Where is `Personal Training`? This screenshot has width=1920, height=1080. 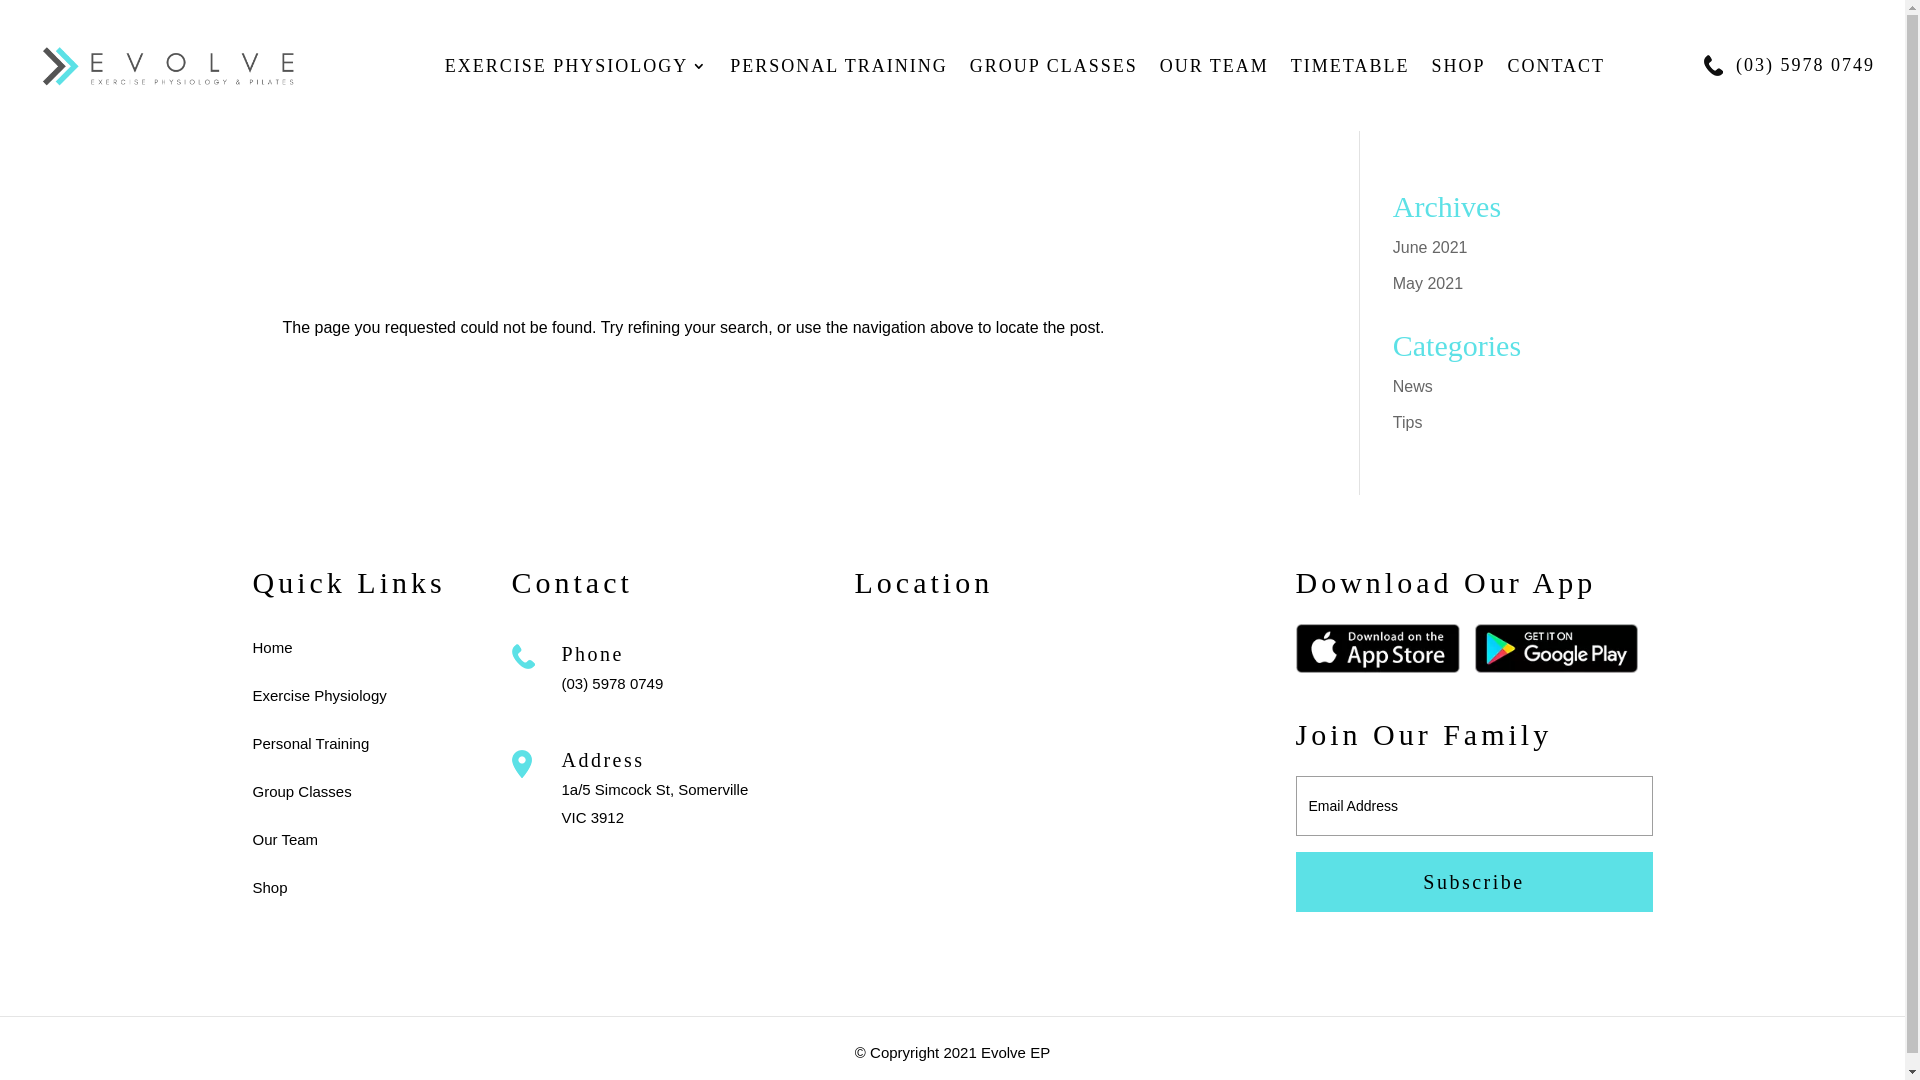 Personal Training is located at coordinates (310, 744).